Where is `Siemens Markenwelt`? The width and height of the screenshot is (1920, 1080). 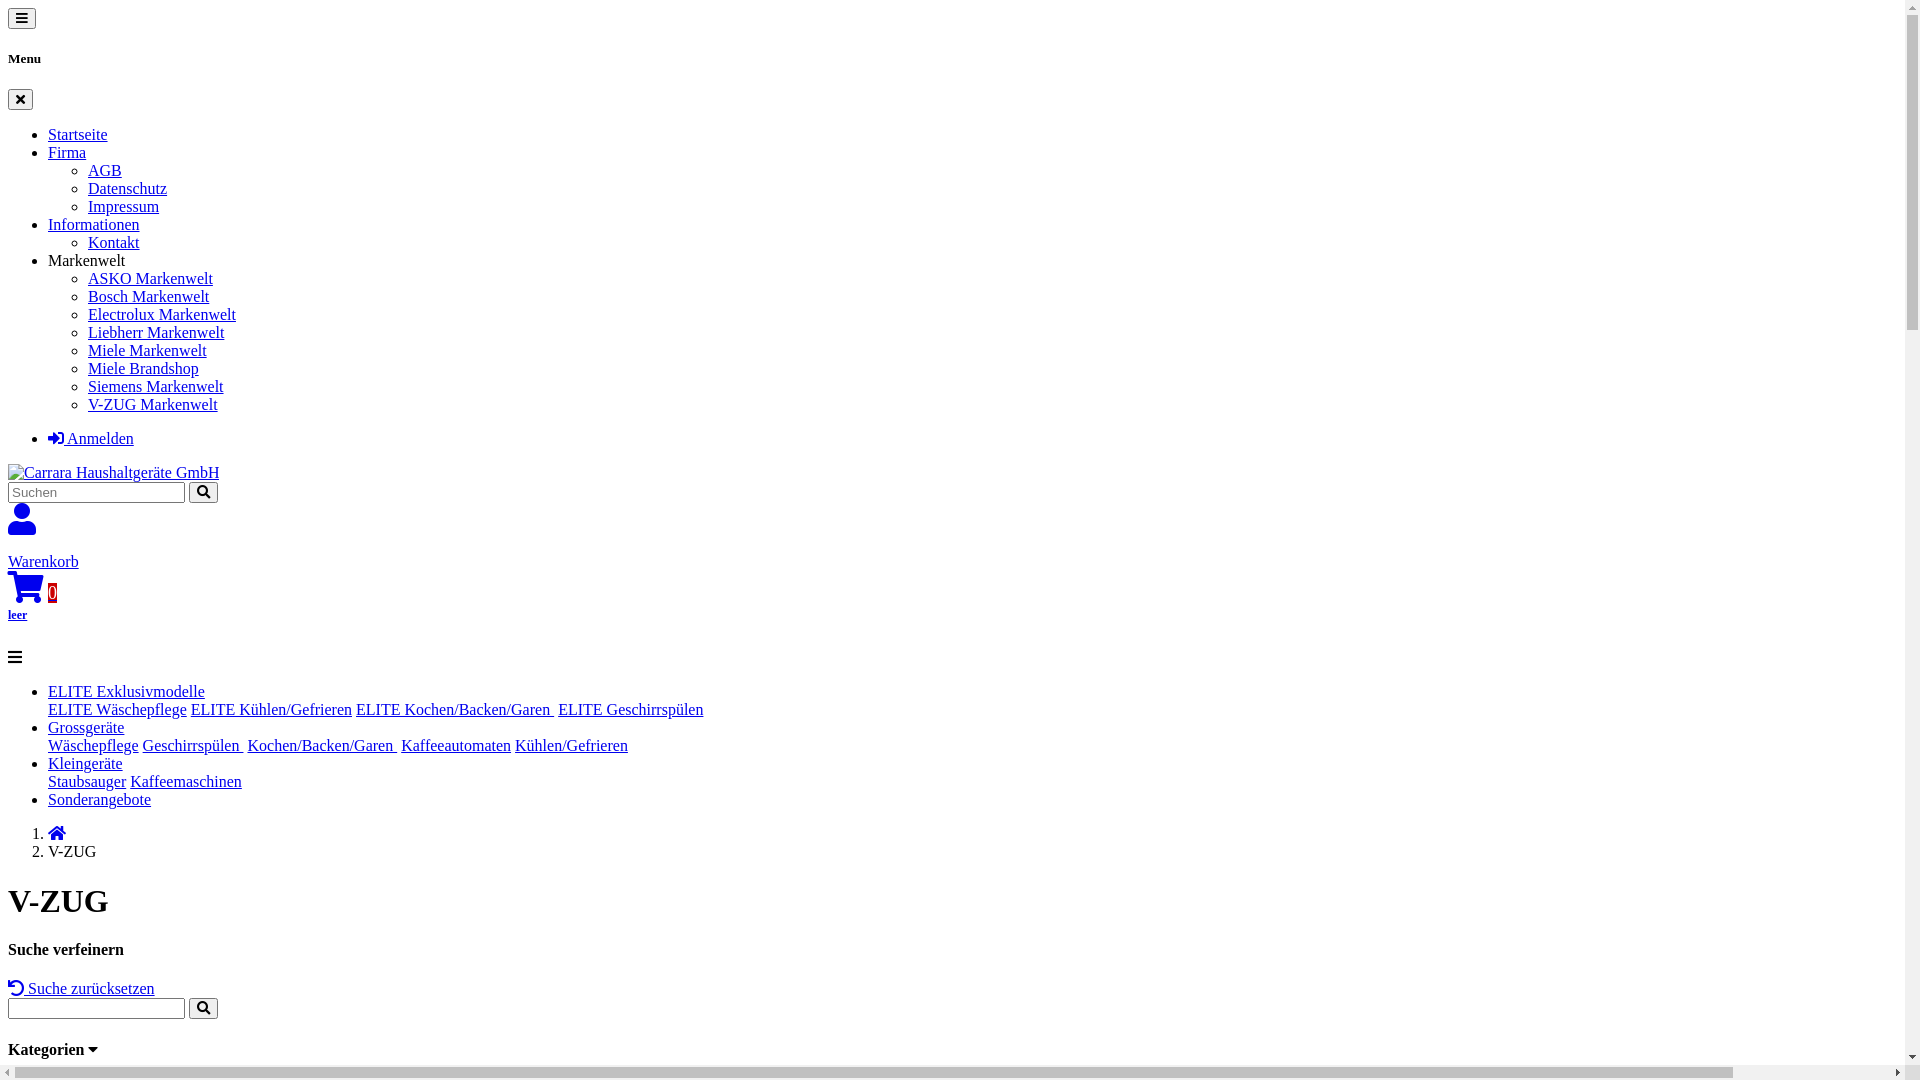
Siemens Markenwelt is located at coordinates (156, 386).